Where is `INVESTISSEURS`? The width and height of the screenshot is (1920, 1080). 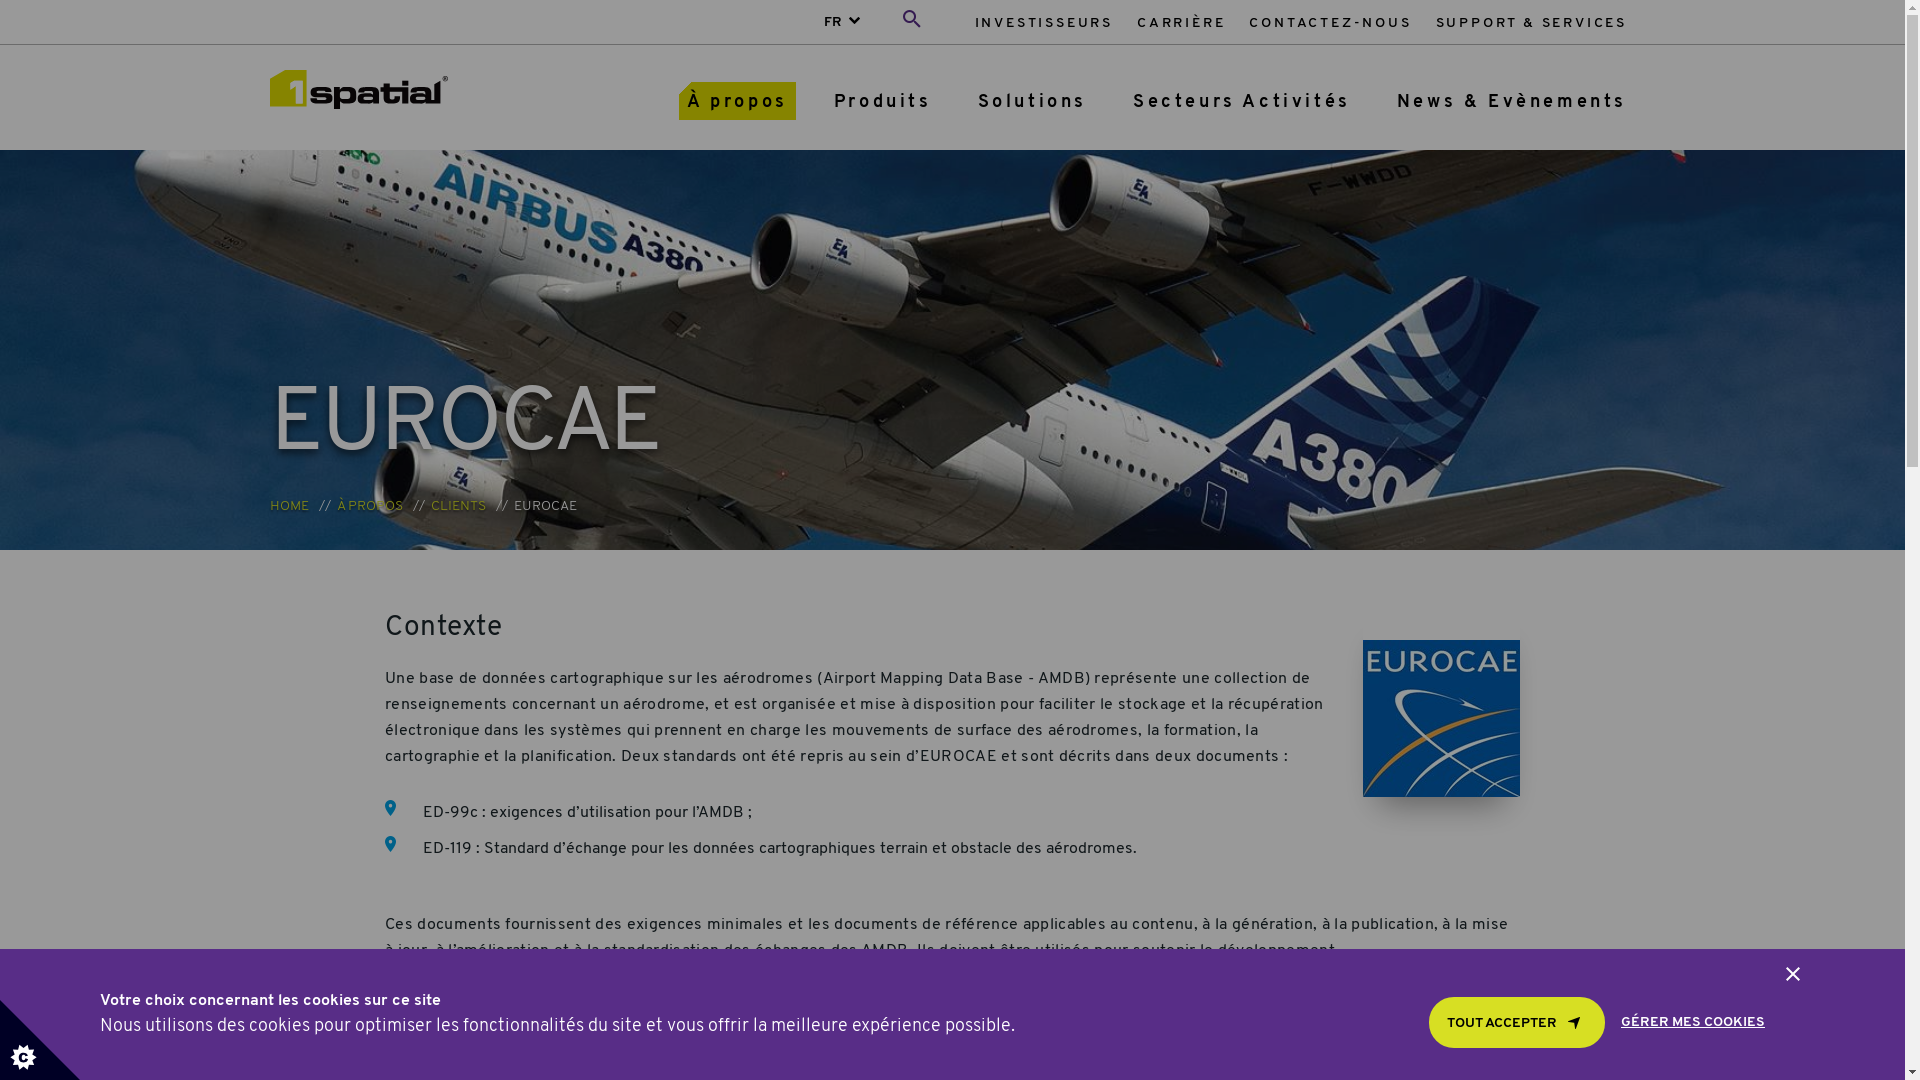 INVESTISSEURS is located at coordinates (1044, 24).